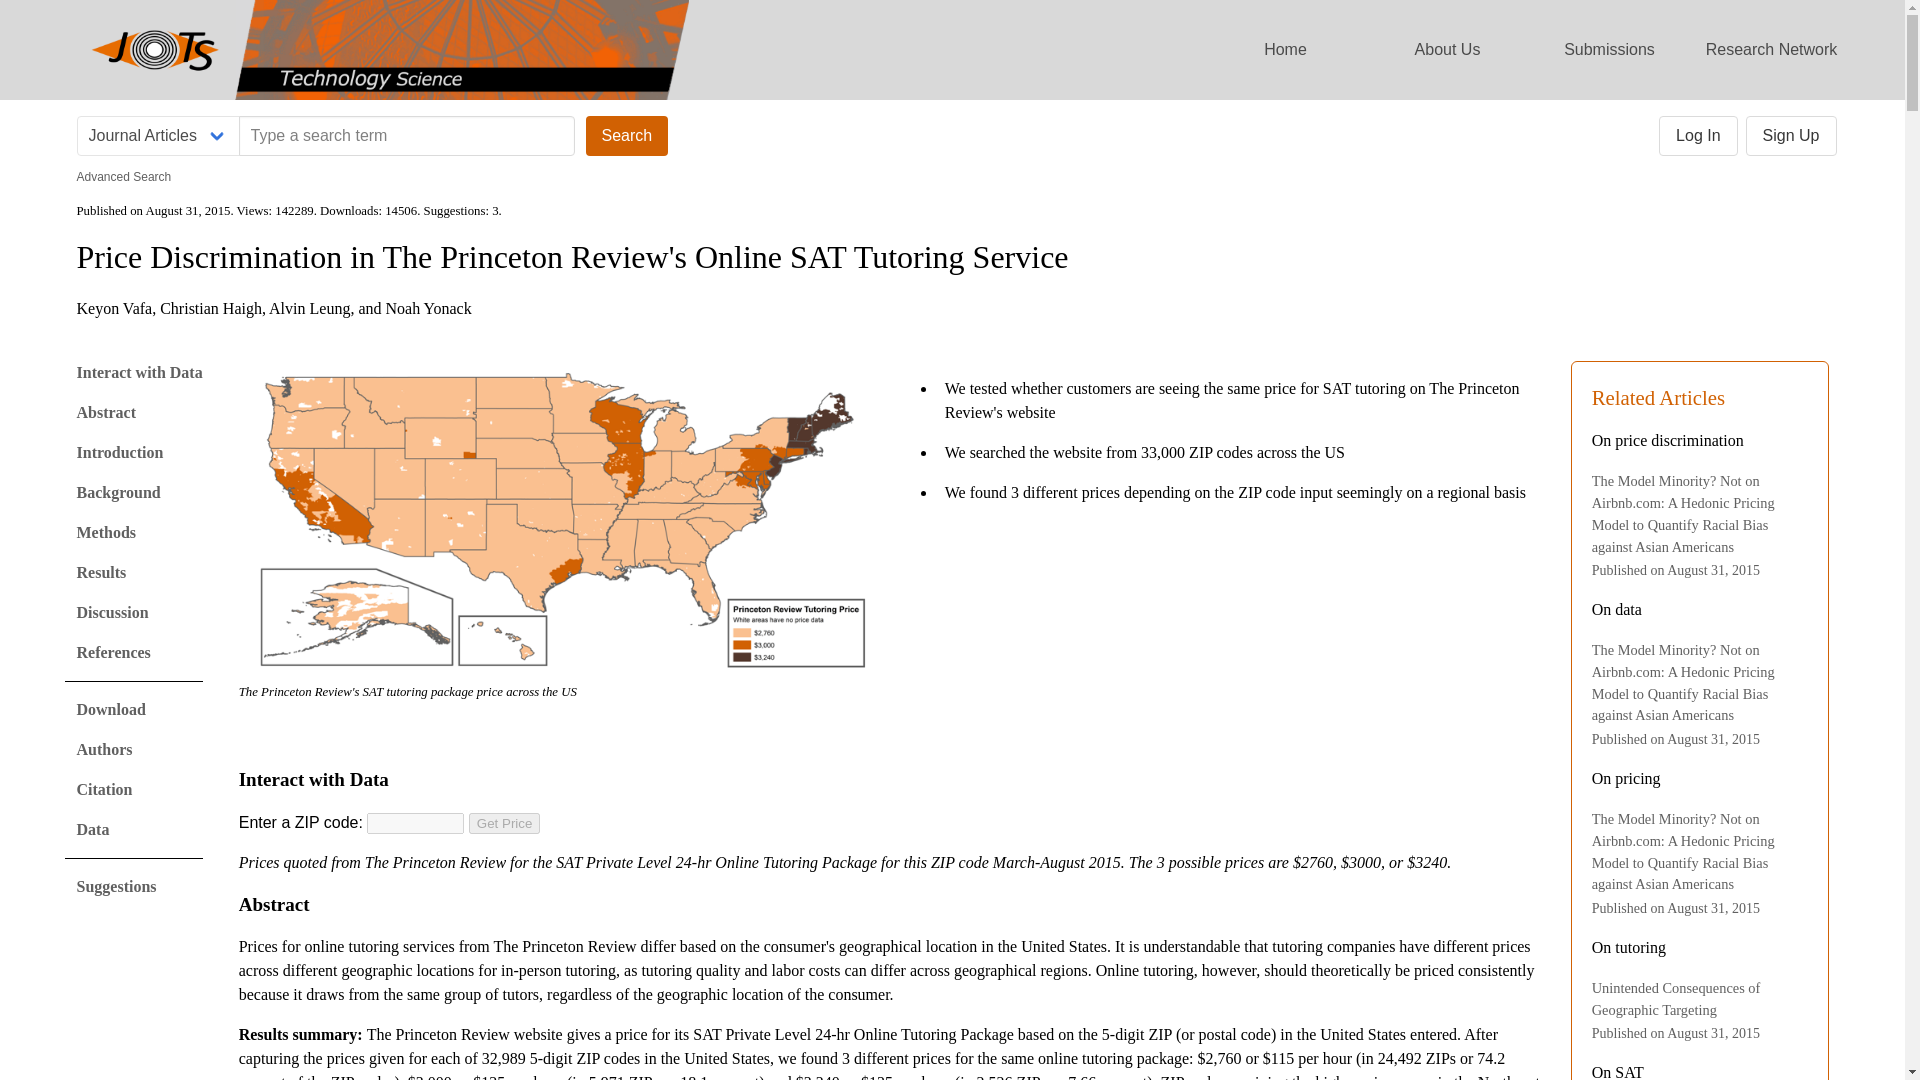 This screenshot has width=1920, height=1080. Describe the element at coordinates (504, 823) in the screenshot. I see `Get Price` at that location.